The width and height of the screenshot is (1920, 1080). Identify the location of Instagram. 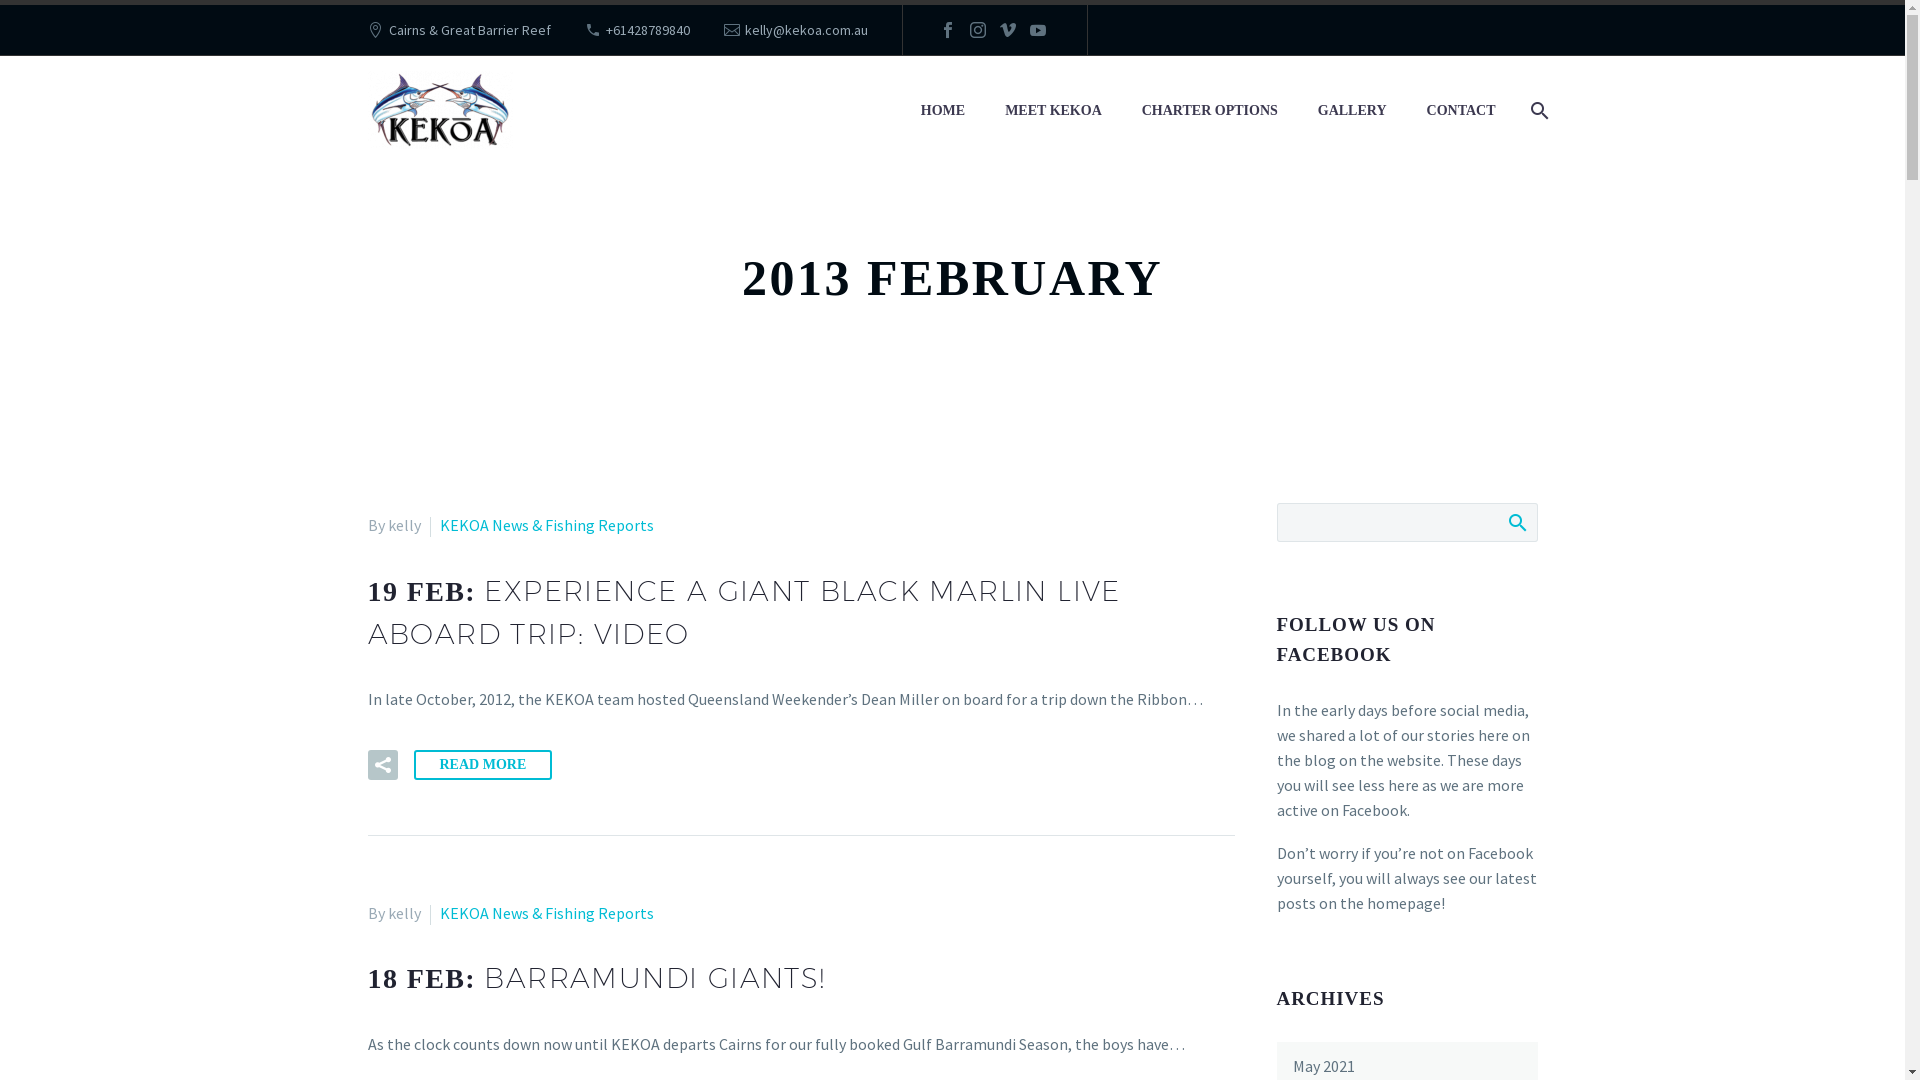
(978, 30).